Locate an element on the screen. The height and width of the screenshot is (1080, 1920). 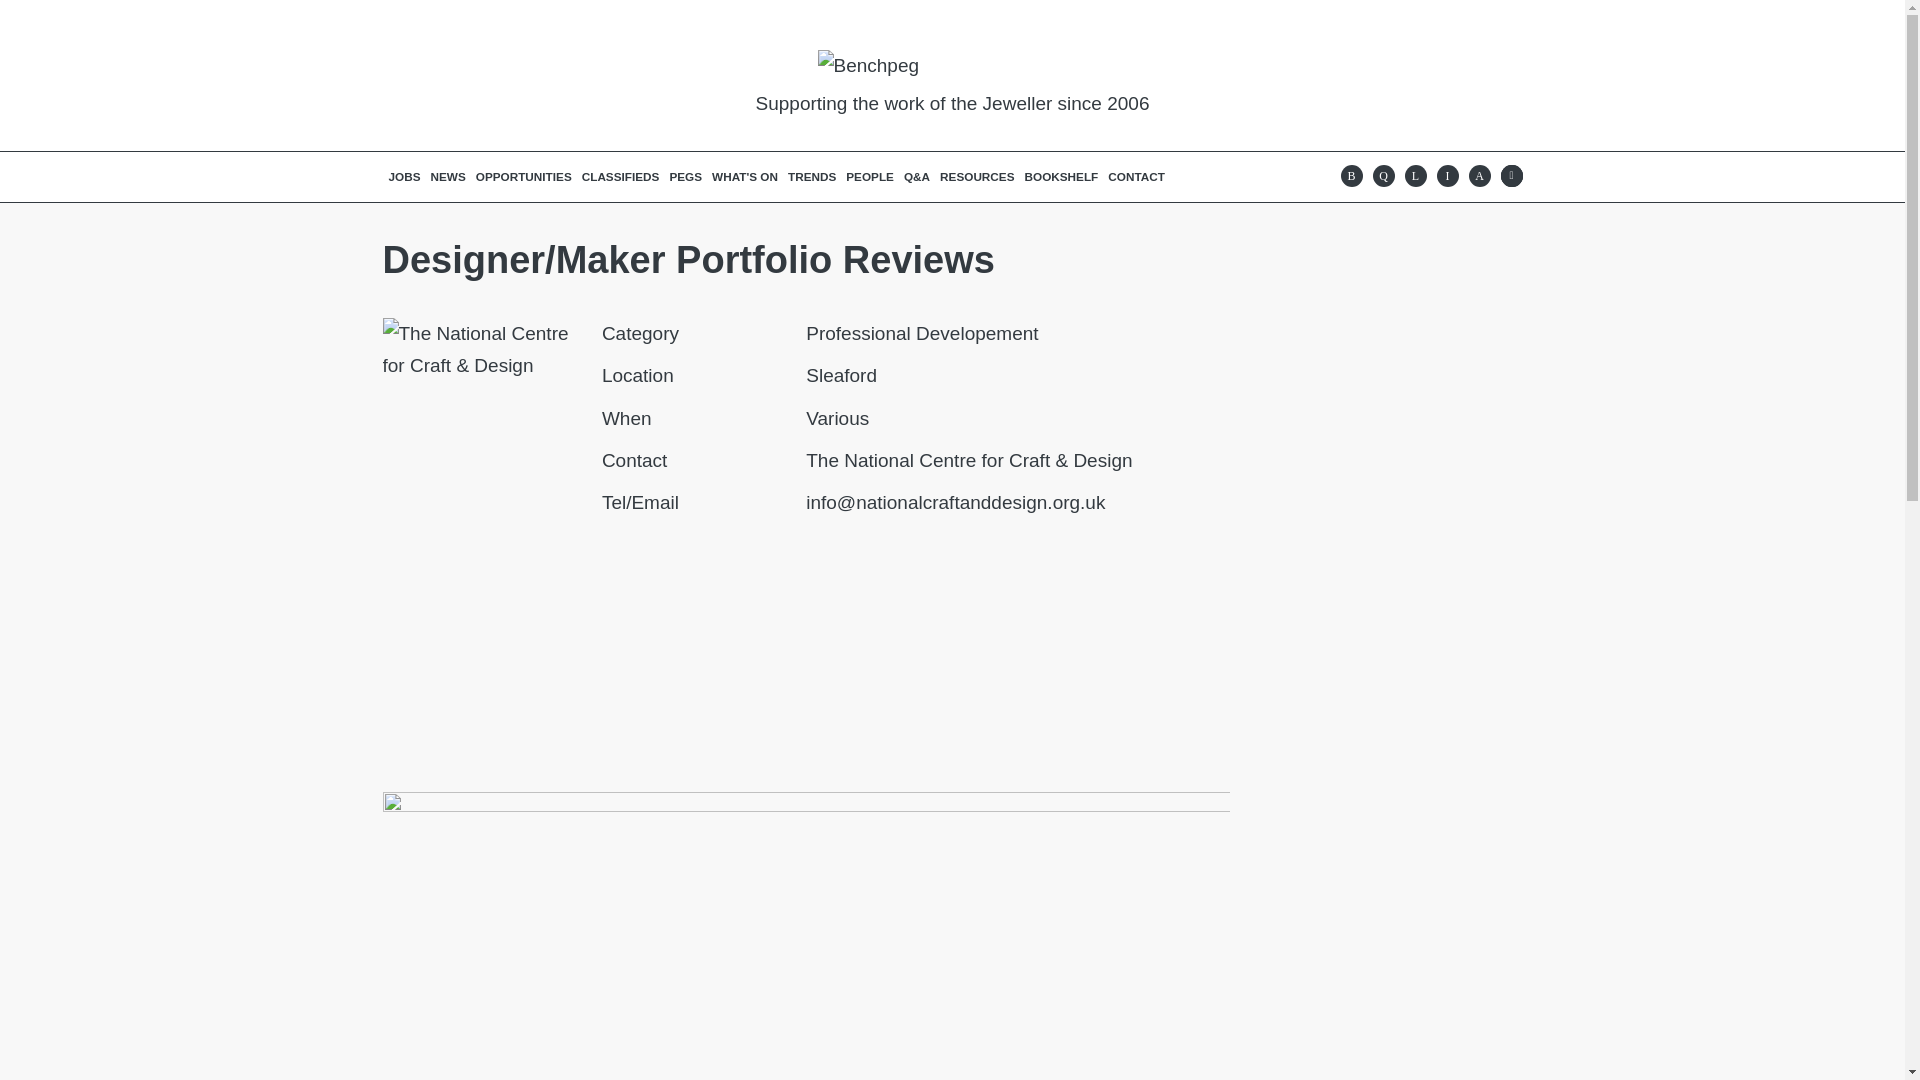
L is located at coordinates (1414, 176).